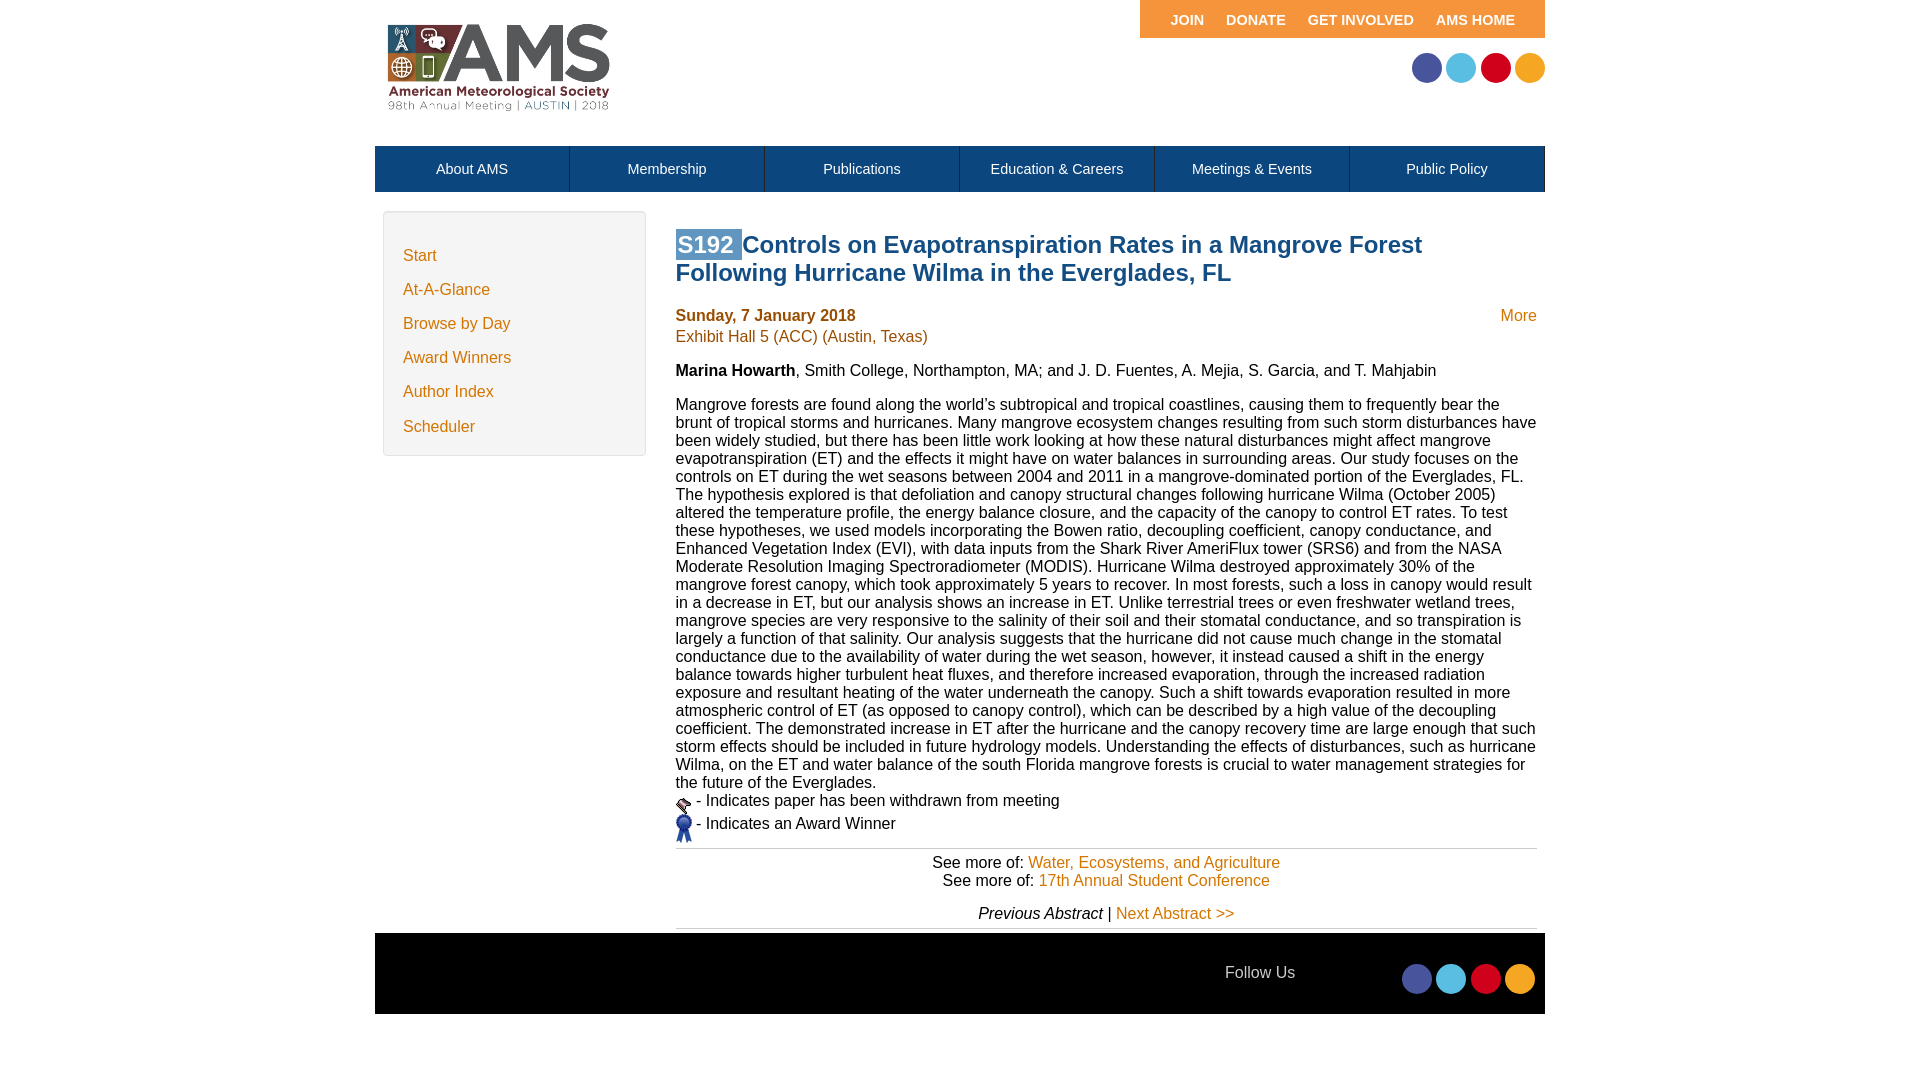 Image resolution: width=1920 pixels, height=1080 pixels. Describe the element at coordinates (438, 426) in the screenshot. I see `Scheduler` at that location.